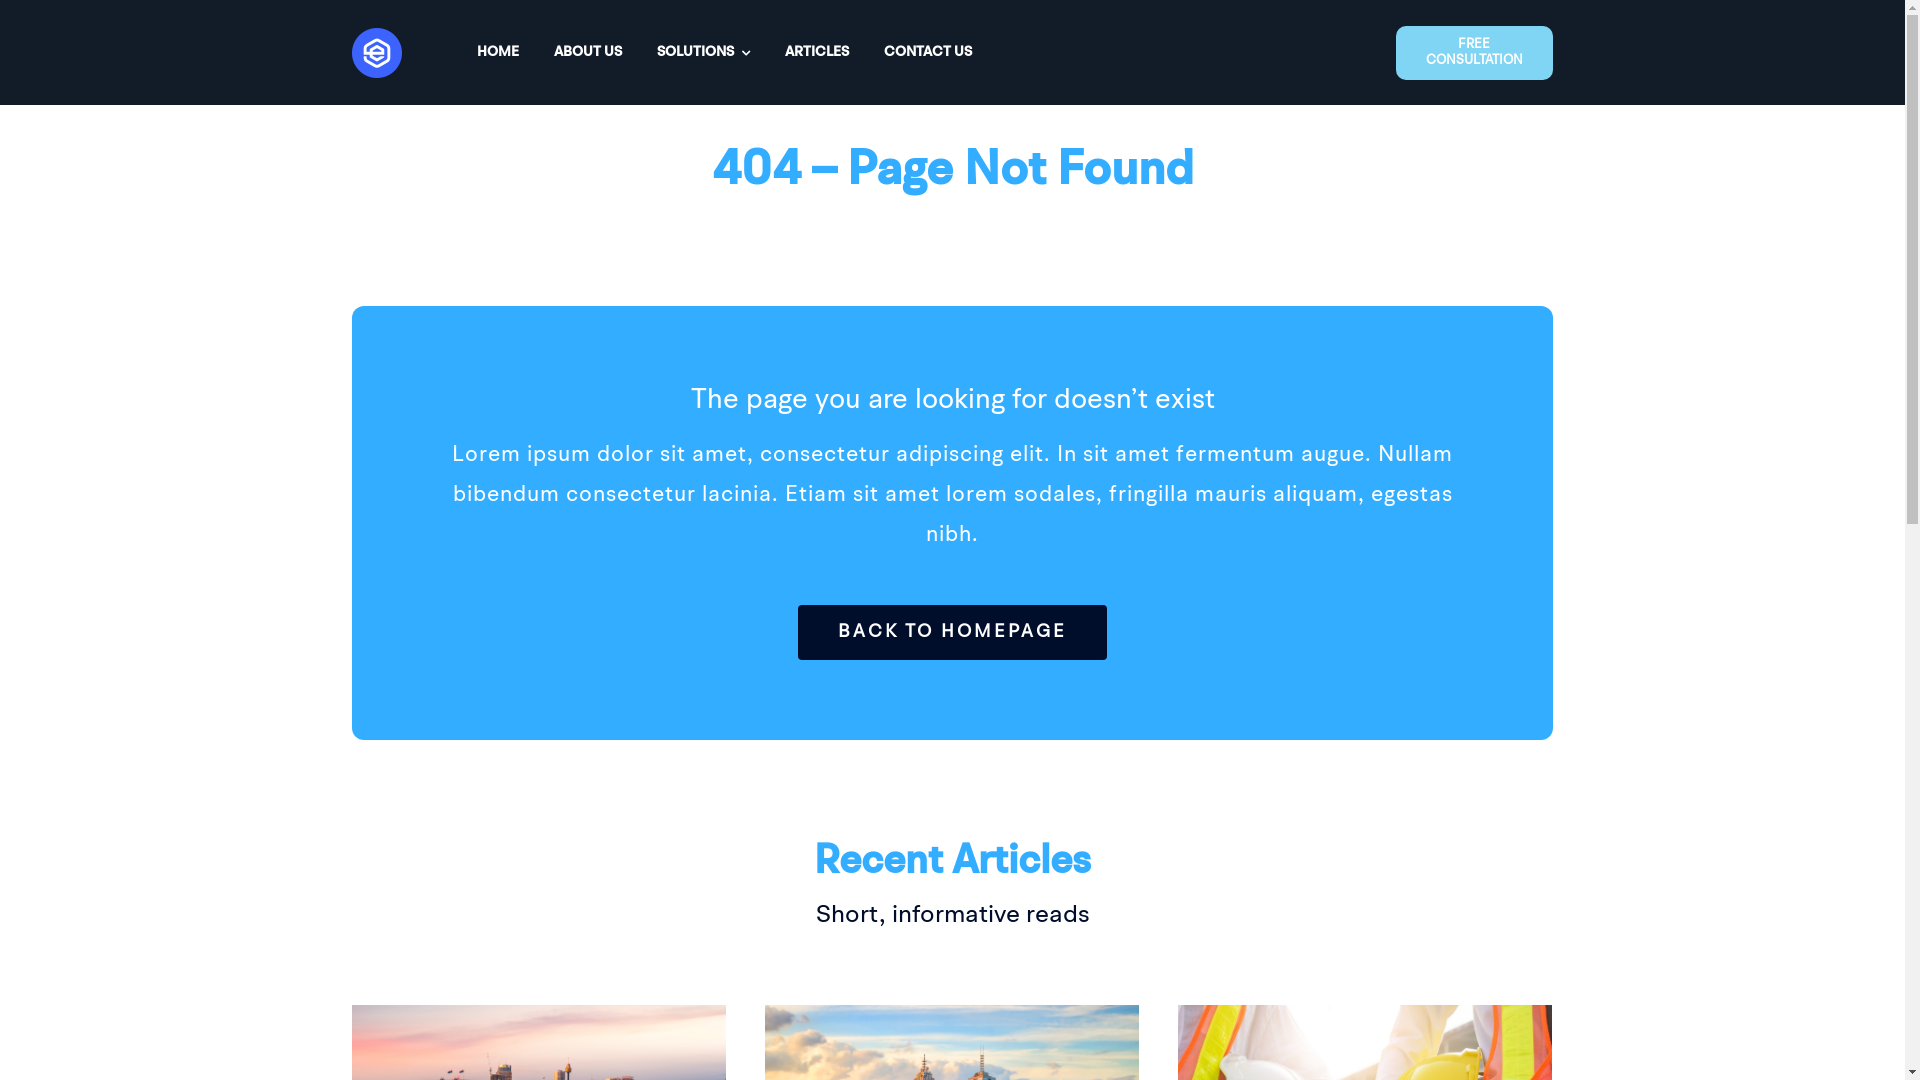  What do you see at coordinates (498, 52) in the screenshot?
I see `HOME` at bounding box center [498, 52].